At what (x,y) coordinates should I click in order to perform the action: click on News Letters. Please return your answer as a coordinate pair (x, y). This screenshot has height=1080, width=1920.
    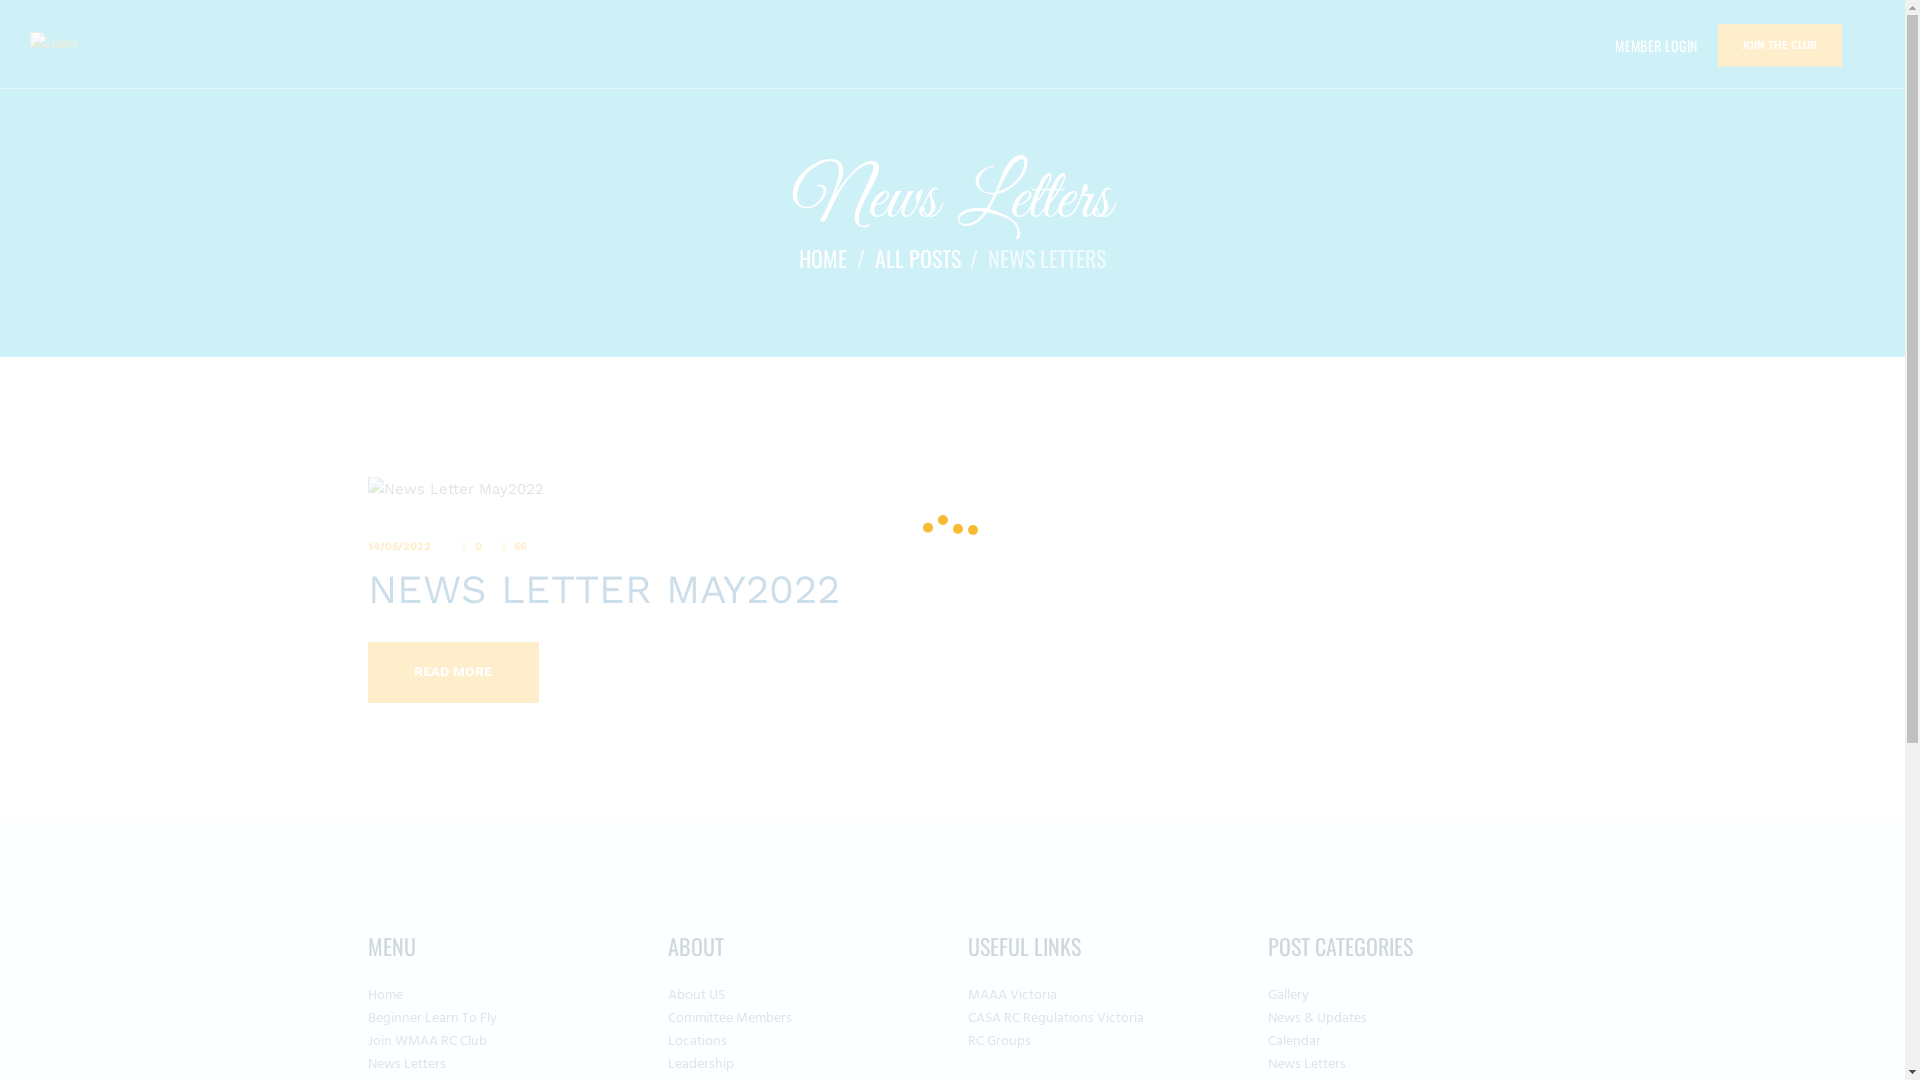
    Looking at the image, I should click on (407, 1064).